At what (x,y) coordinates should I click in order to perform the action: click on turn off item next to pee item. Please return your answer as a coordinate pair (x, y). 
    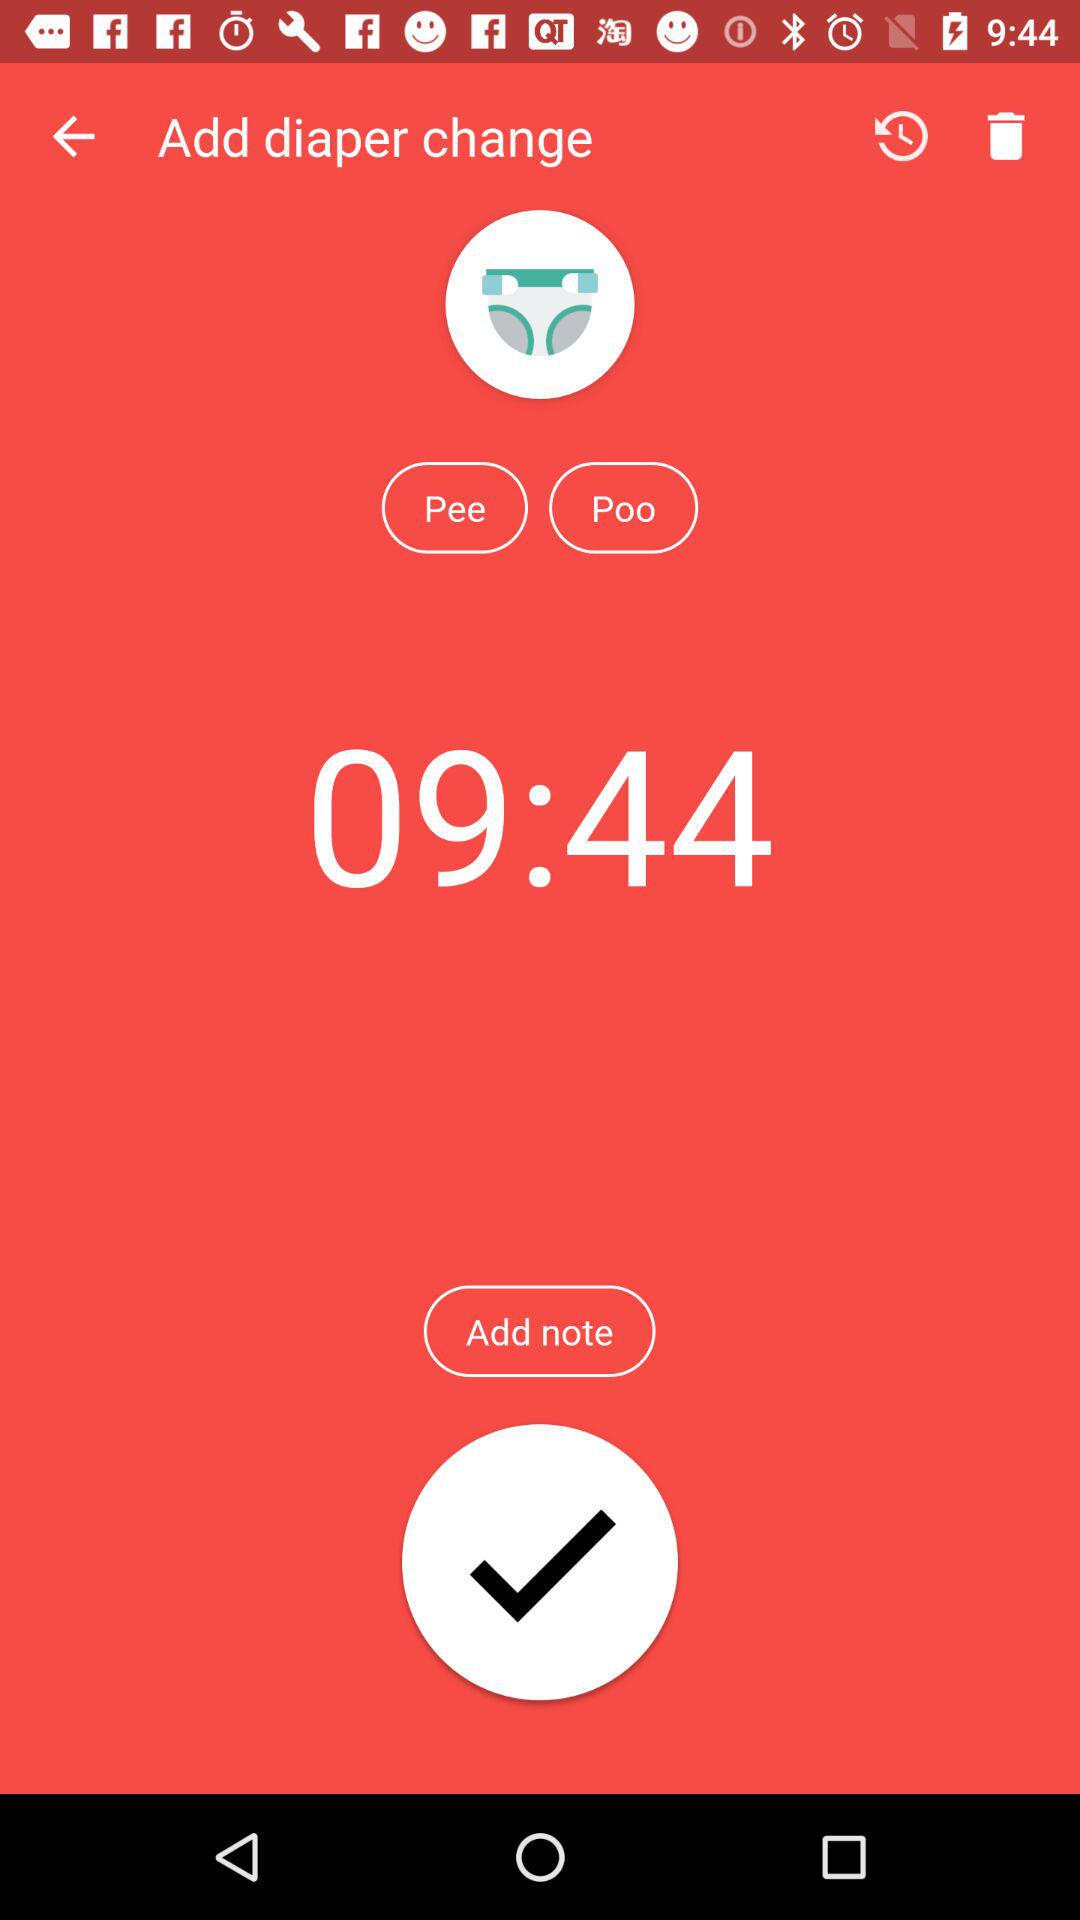
    Looking at the image, I should click on (623, 507).